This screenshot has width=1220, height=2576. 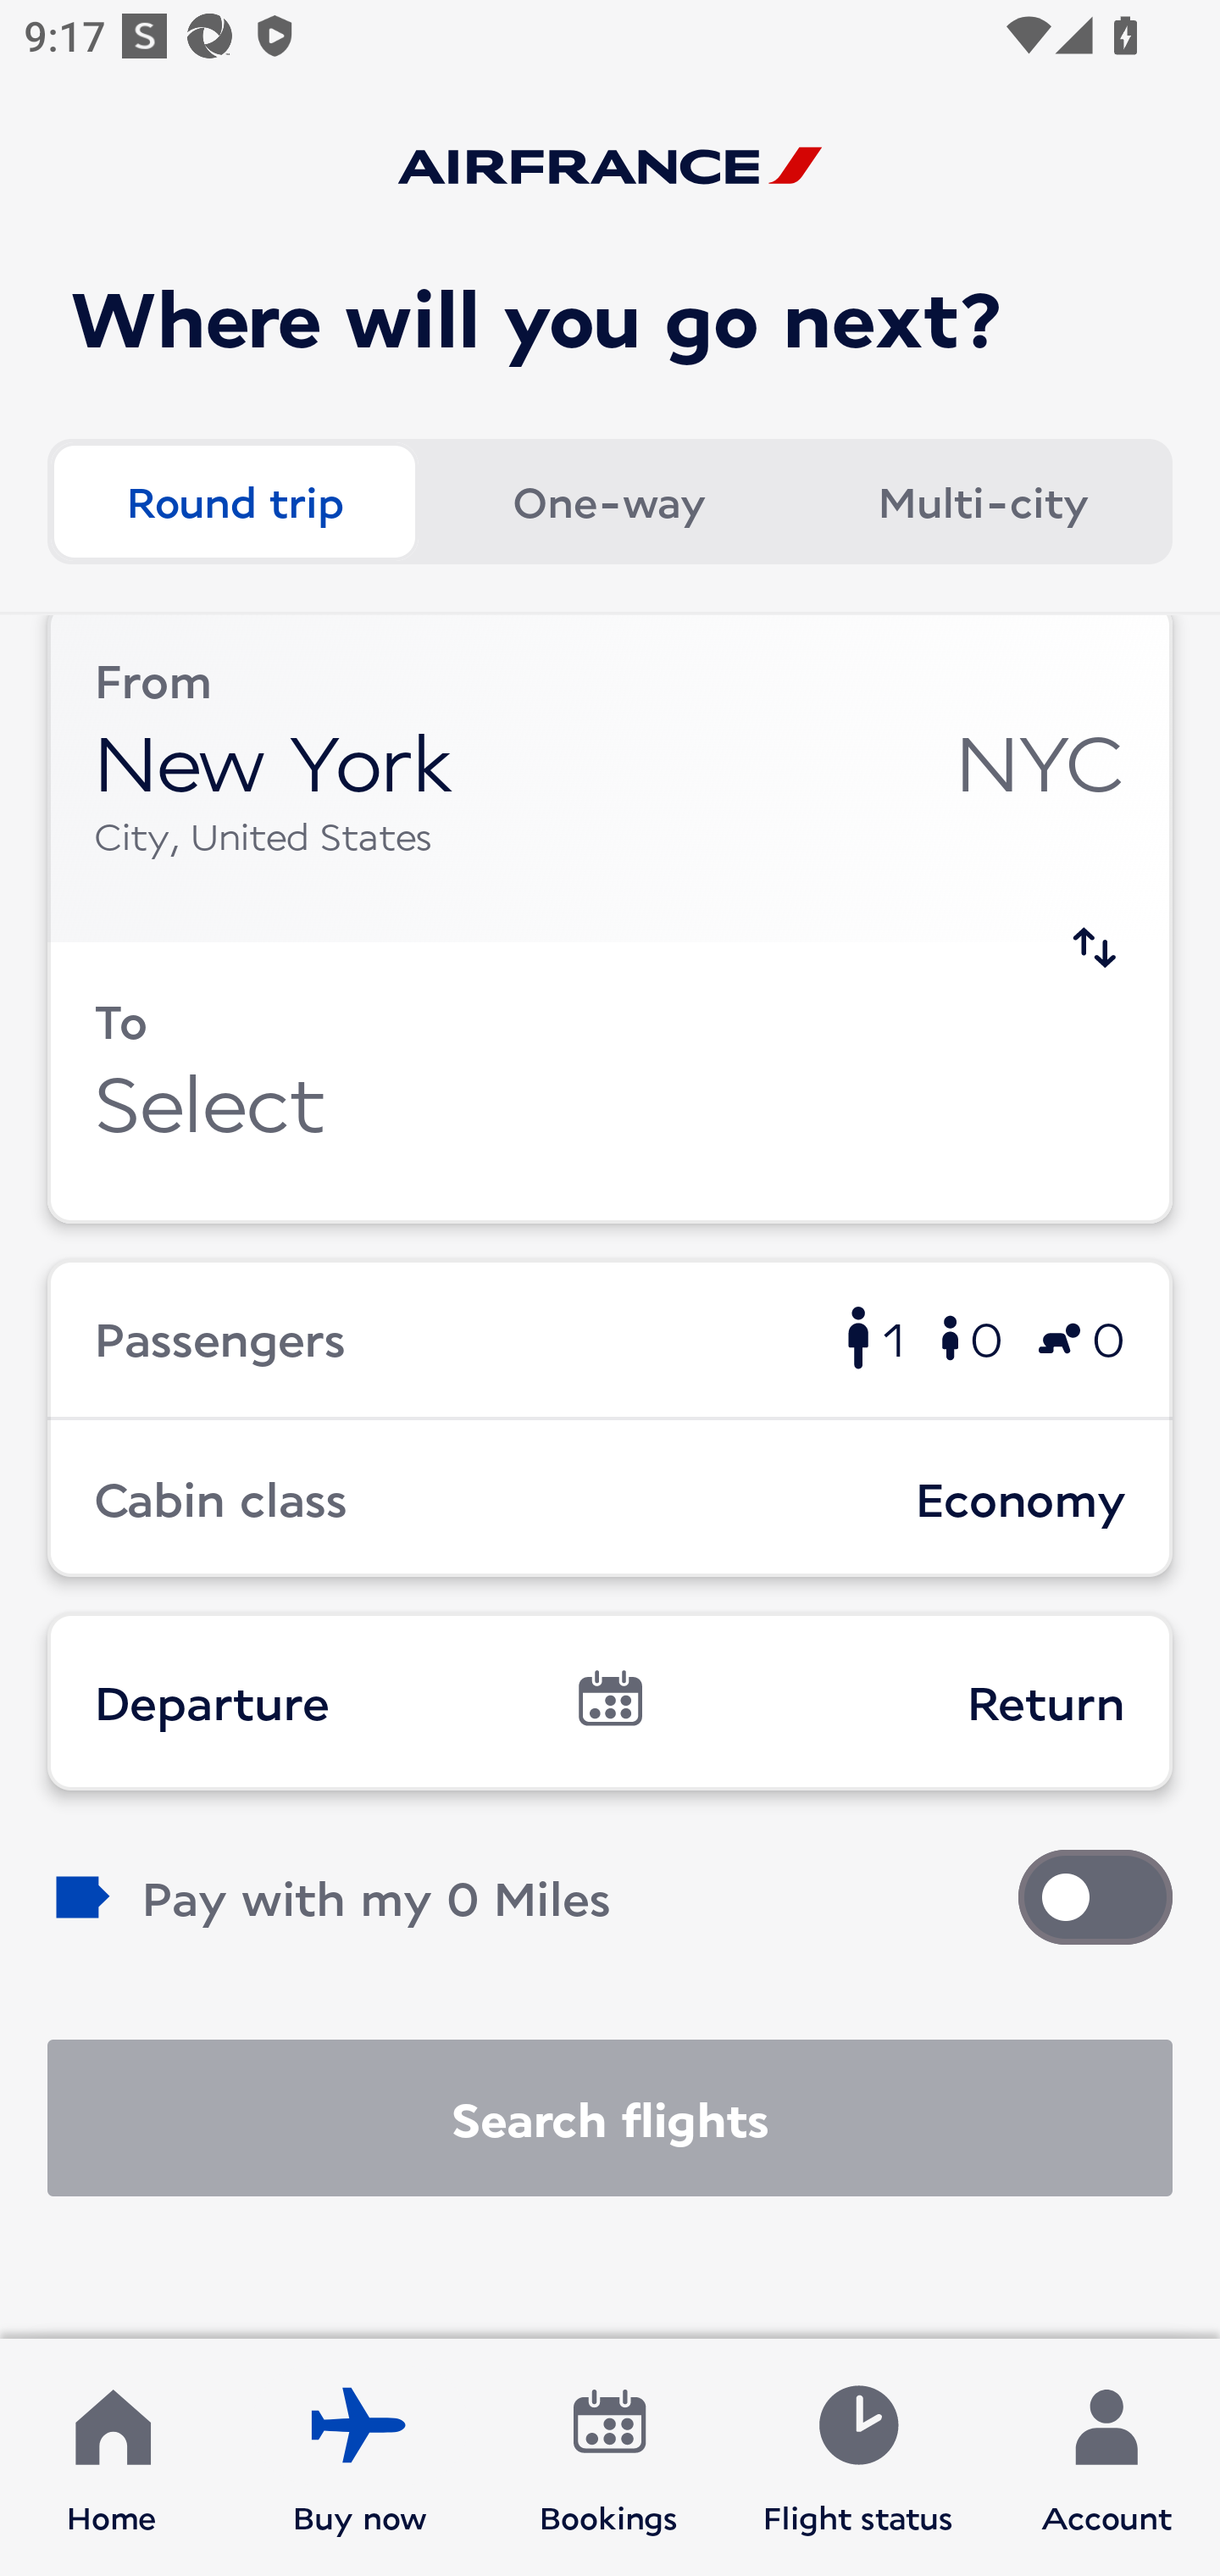 What do you see at coordinates (857, 2457) in the screenshot?
I see `Flight status` at bounding box center [857, 2457].